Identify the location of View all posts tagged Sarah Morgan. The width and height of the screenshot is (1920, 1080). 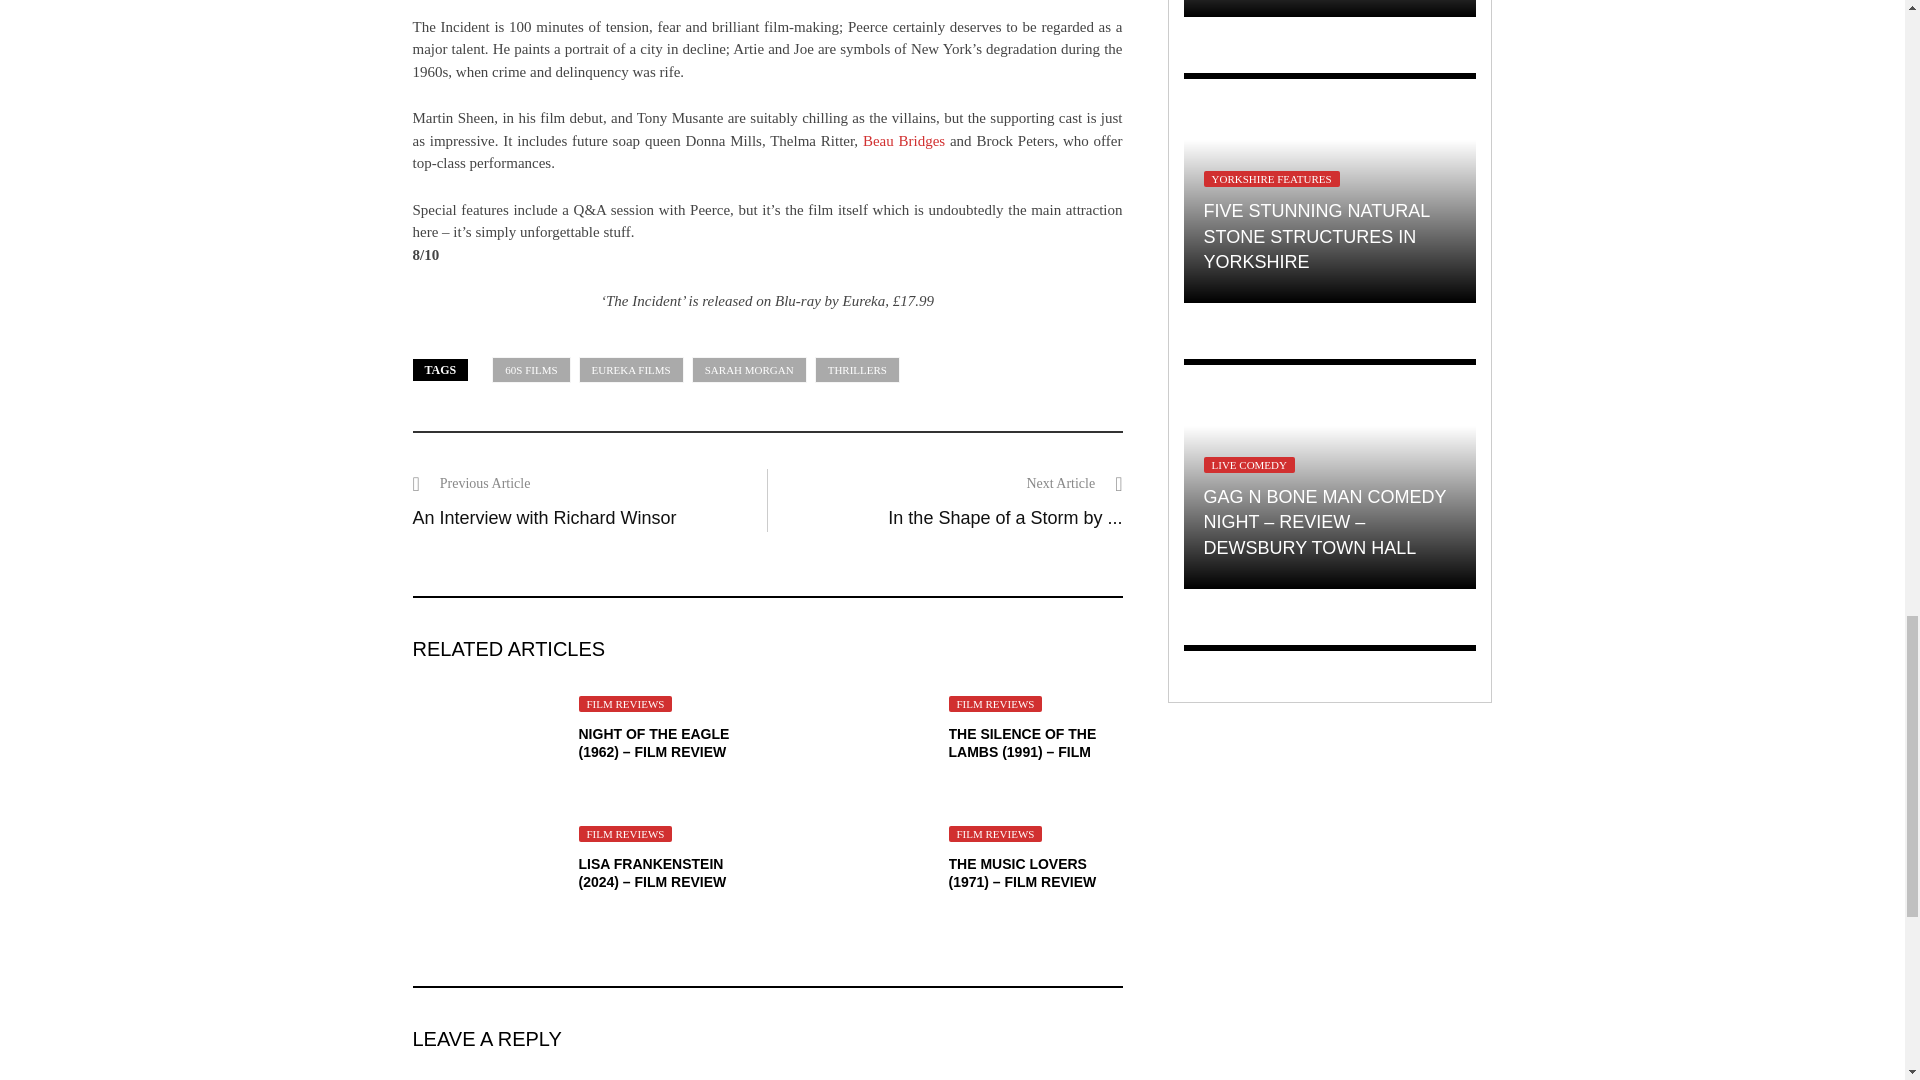
(748, 370).